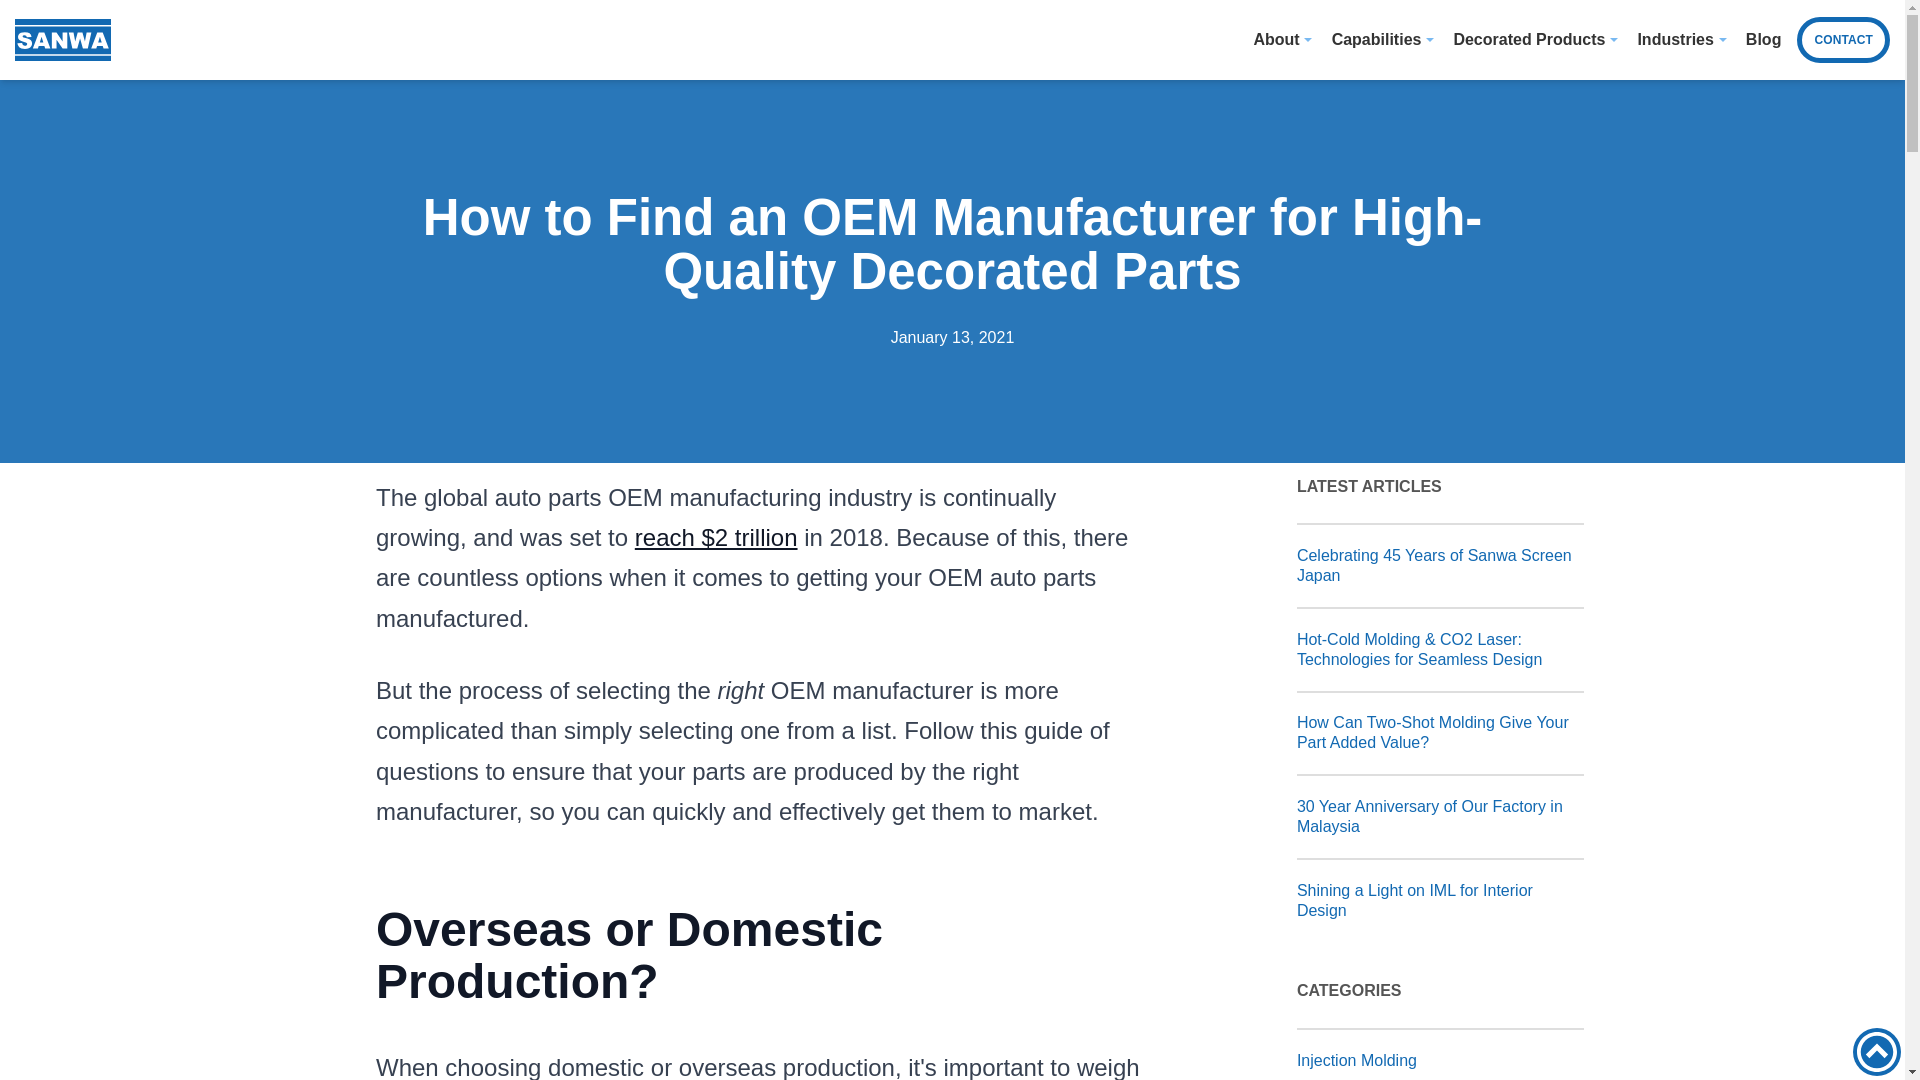  What do you see at coordinates (1276, 40) in the screenshot?
I see `About` at bounding box center [1276, 40].